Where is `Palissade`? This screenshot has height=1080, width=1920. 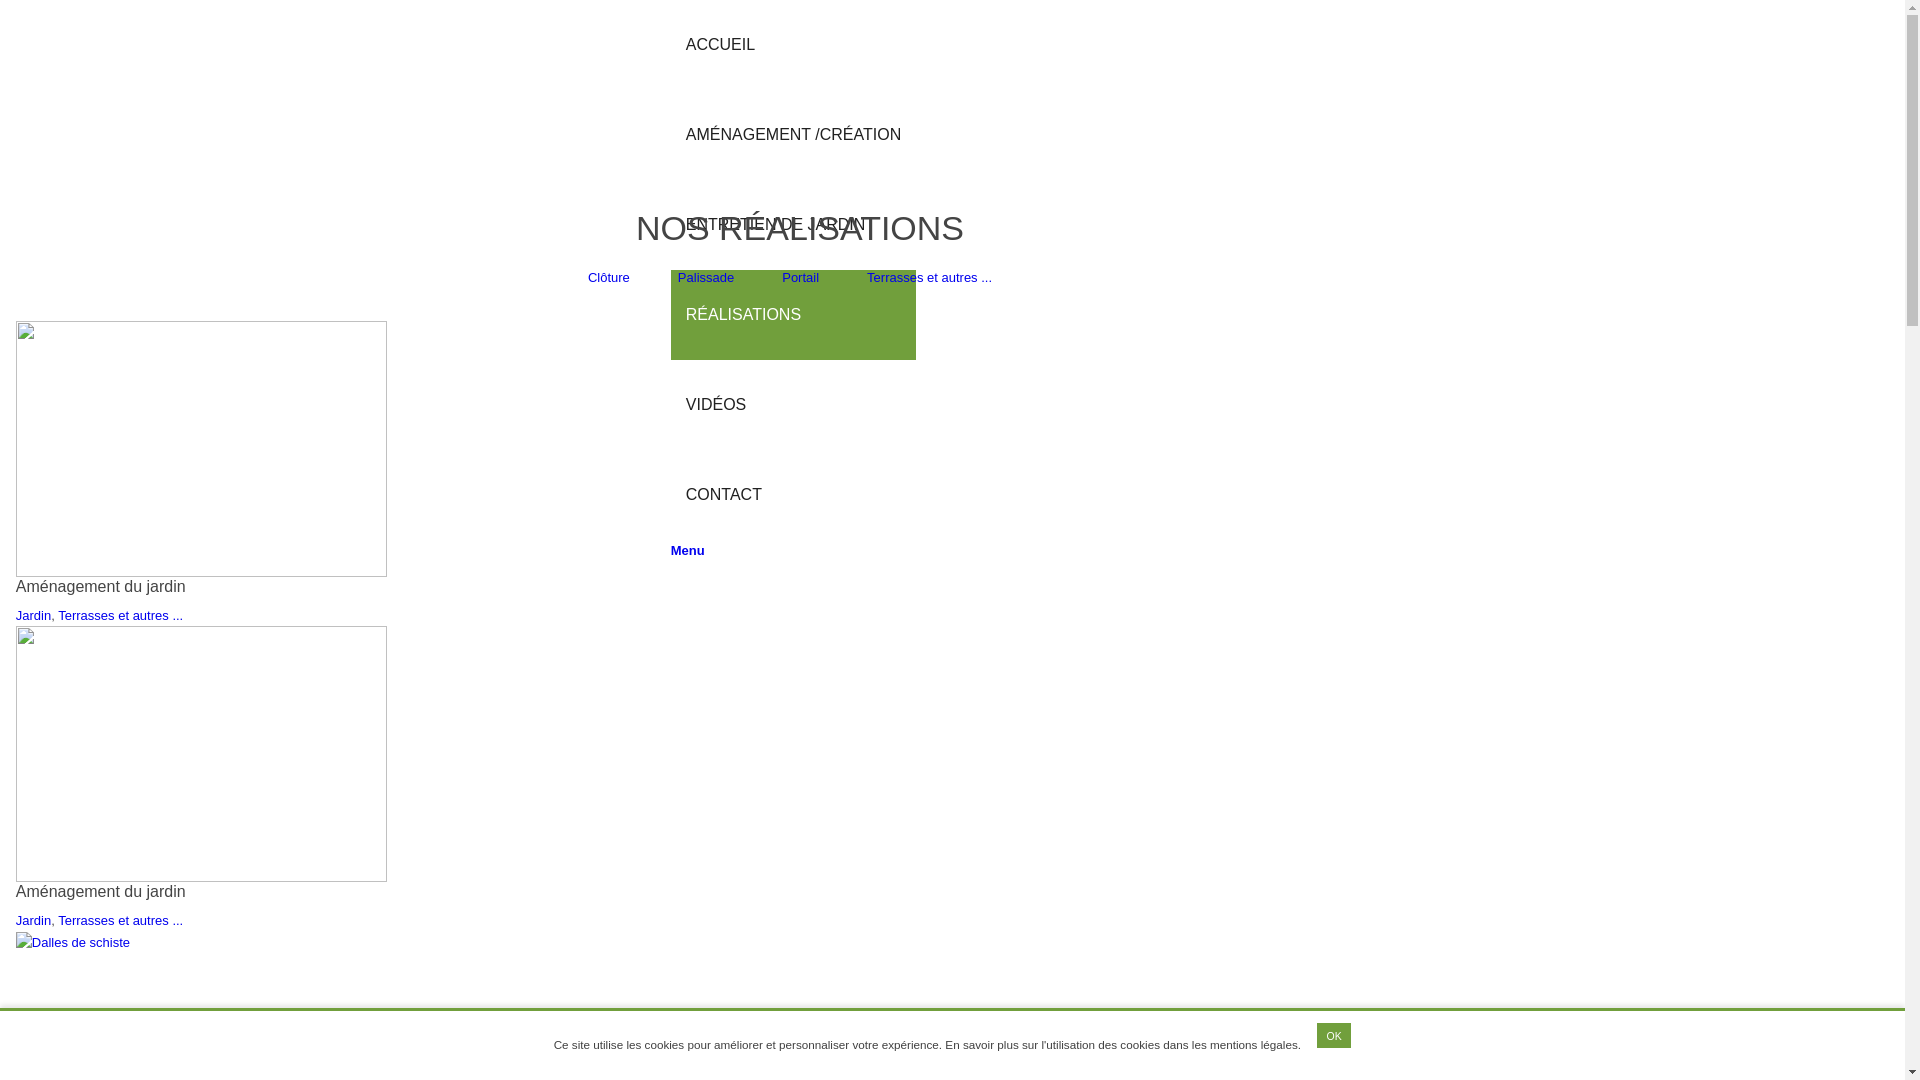 Palissade is located at coordinates (706, 278).